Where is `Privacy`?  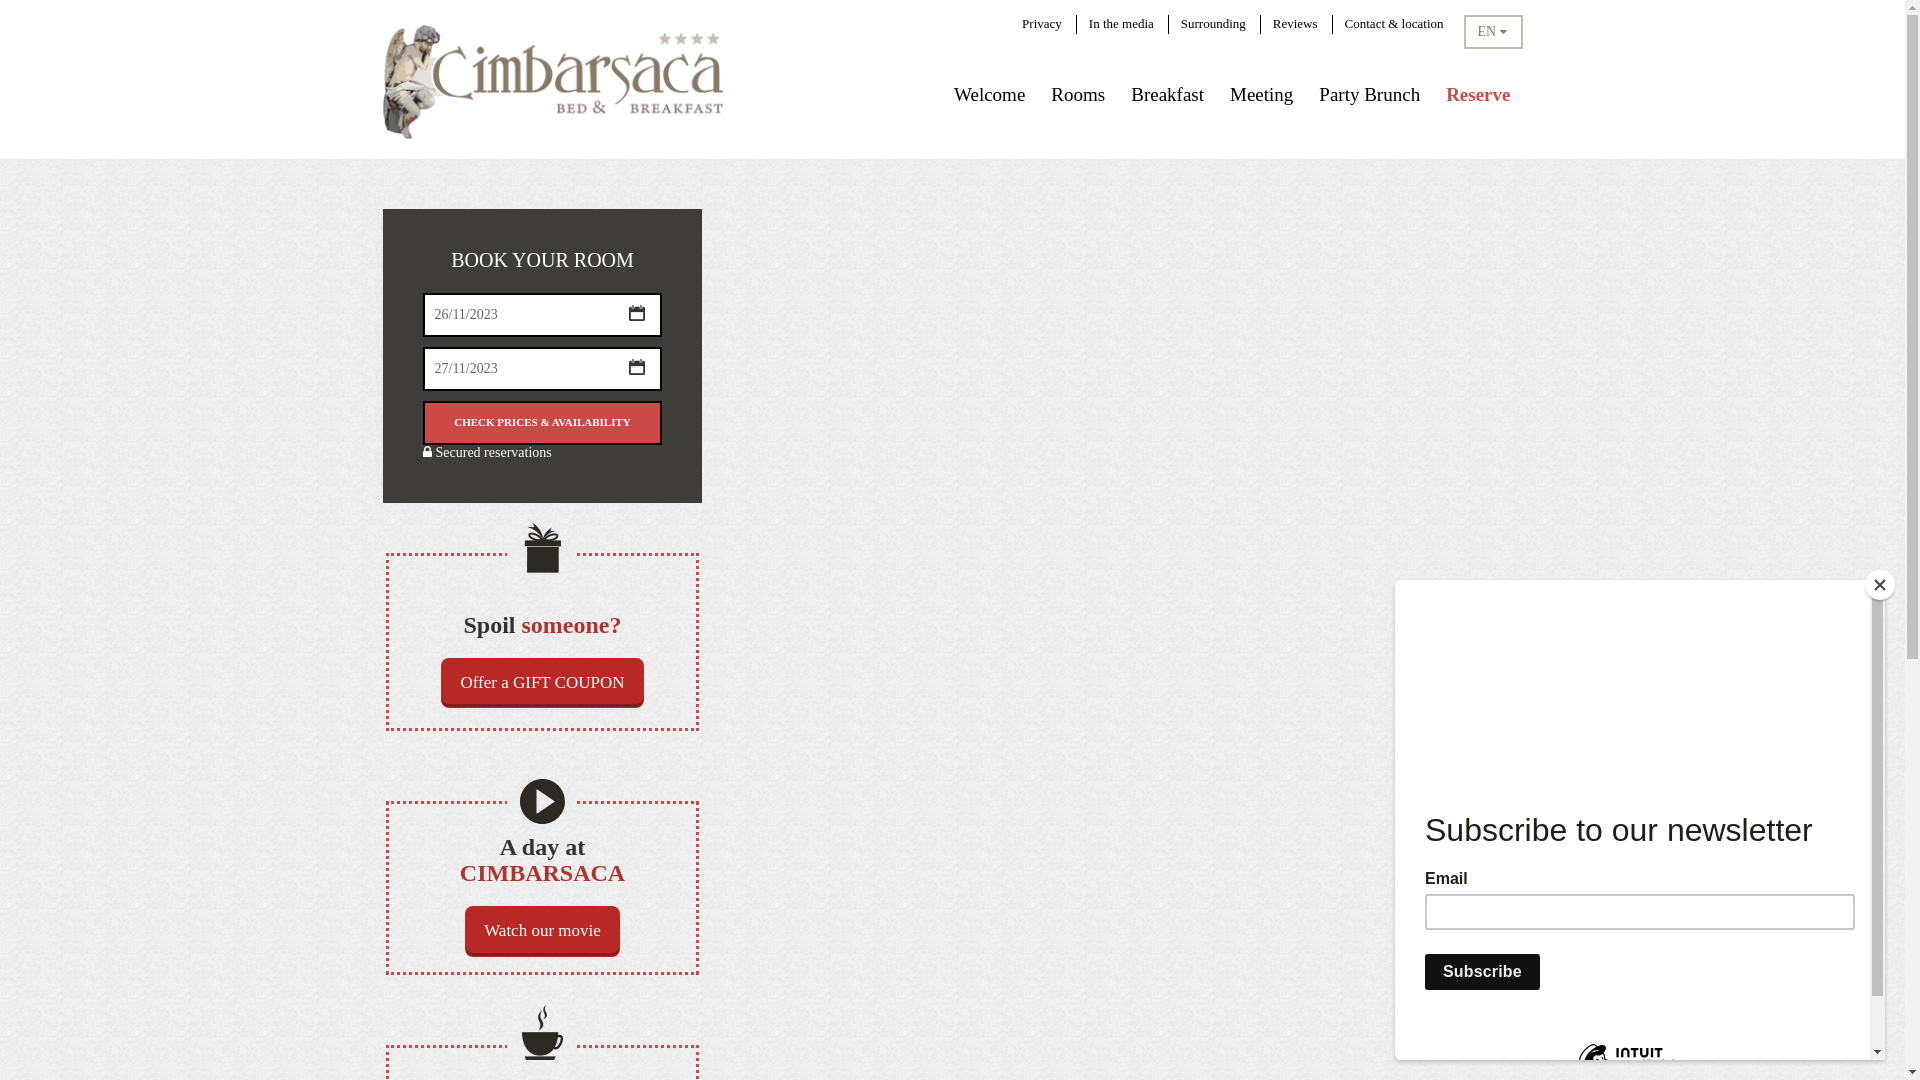 Privacy is located at coordinates (1042, 24).